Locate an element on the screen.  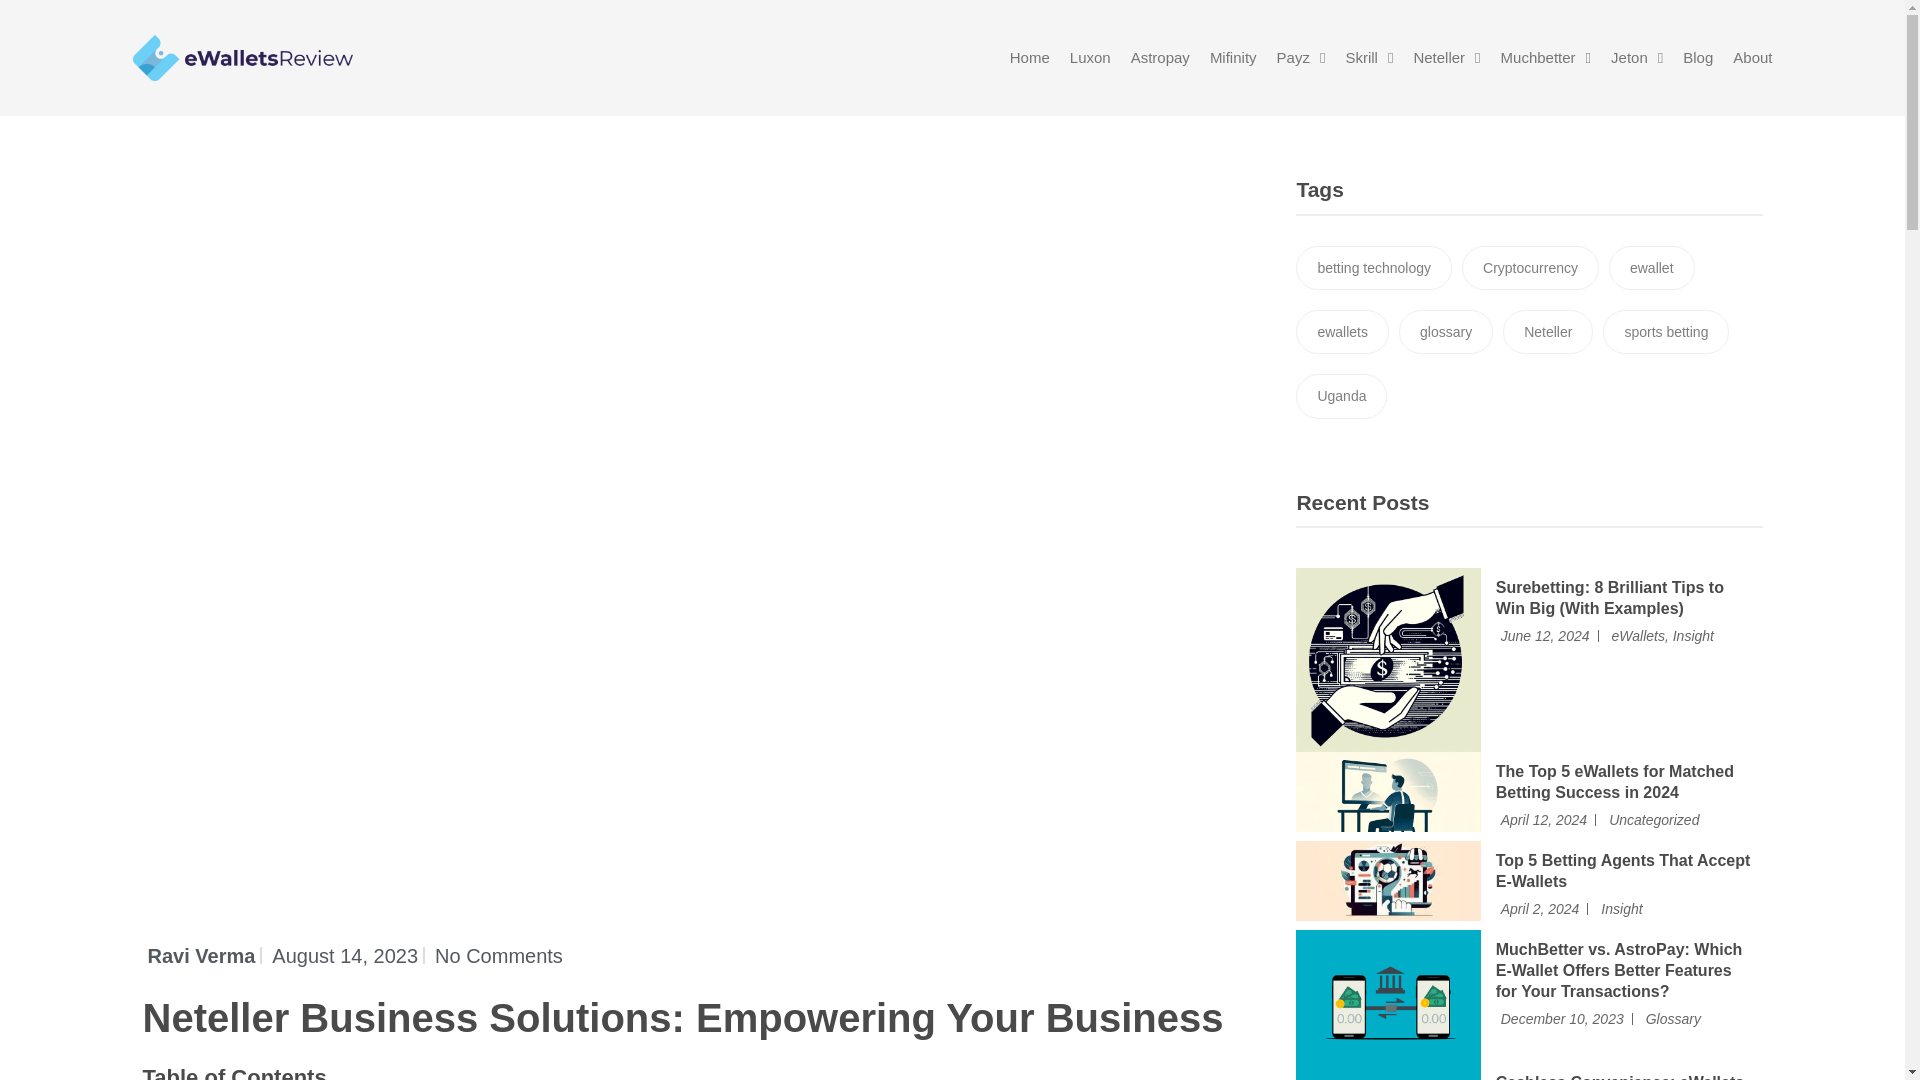
Mifinity is located at coordinates (1233, 57).